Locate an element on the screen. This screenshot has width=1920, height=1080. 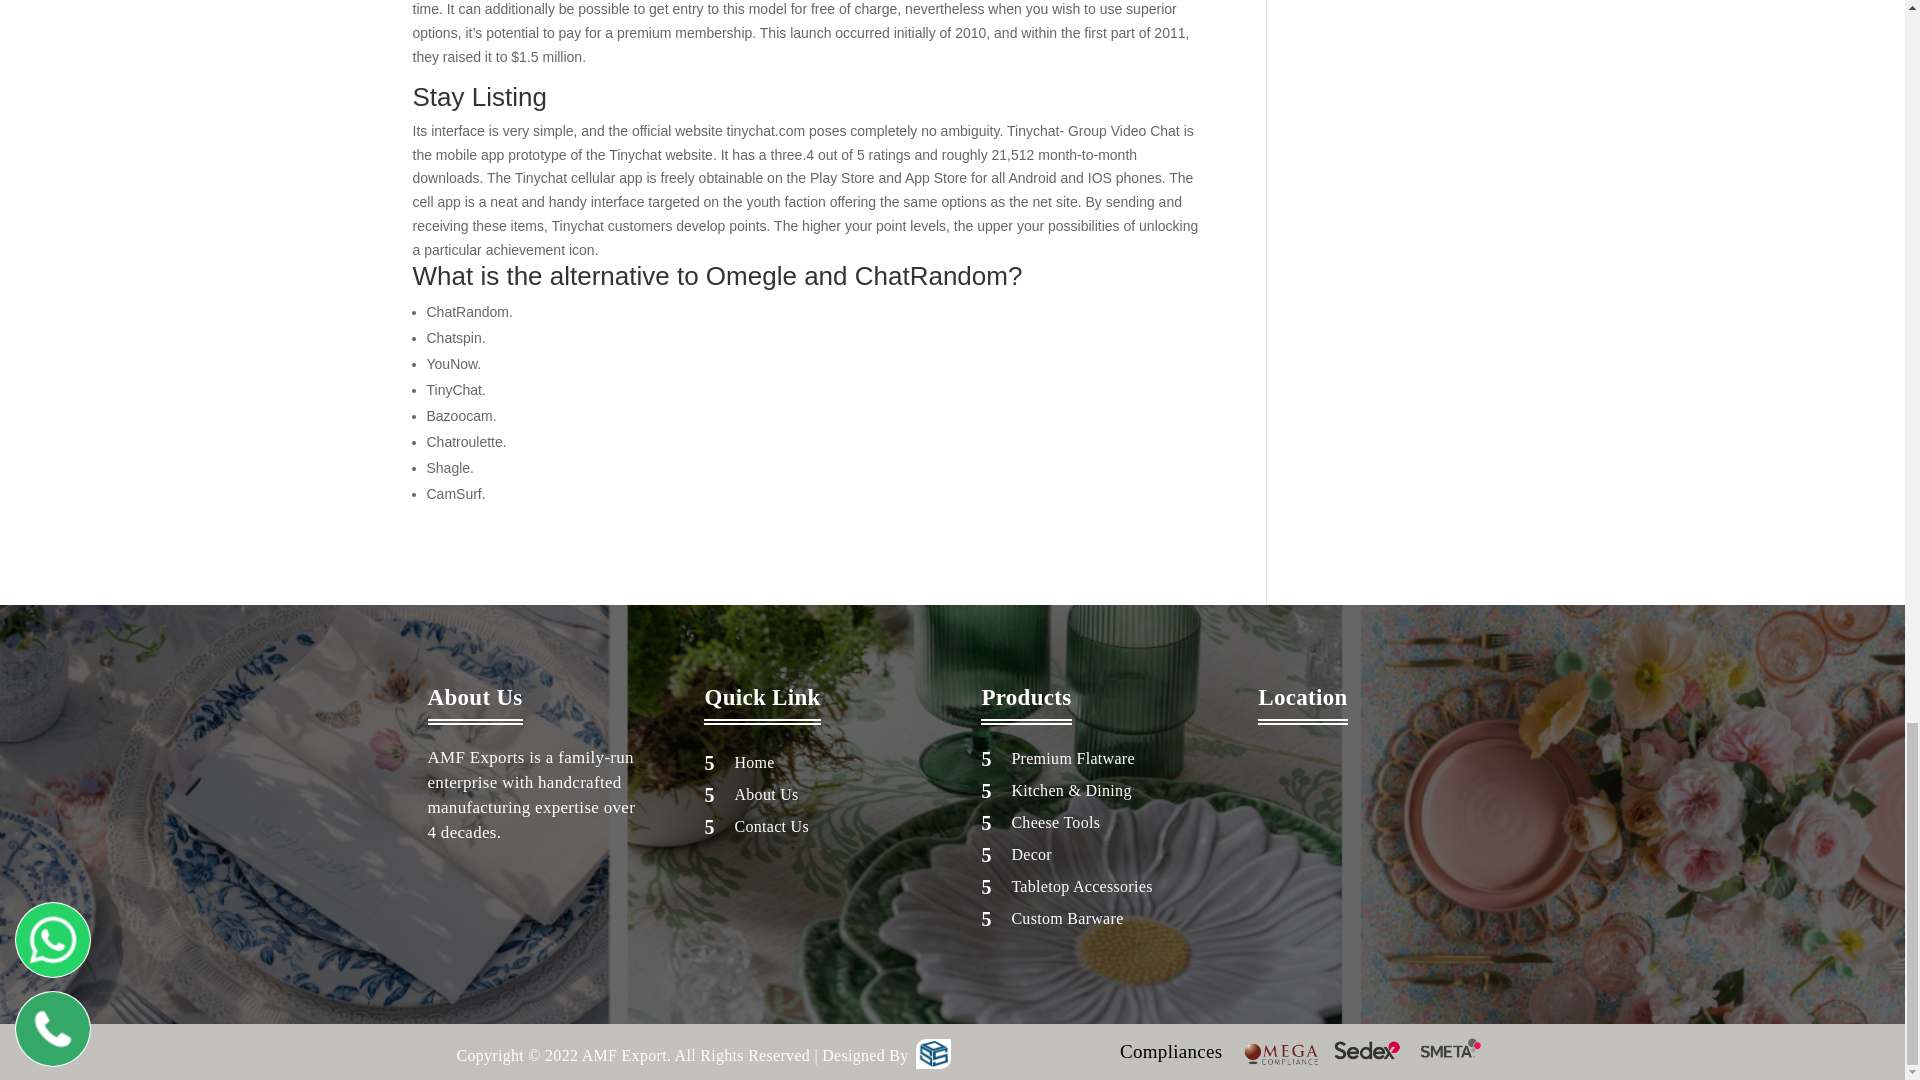
About Us is located at coordinates (766, 794).